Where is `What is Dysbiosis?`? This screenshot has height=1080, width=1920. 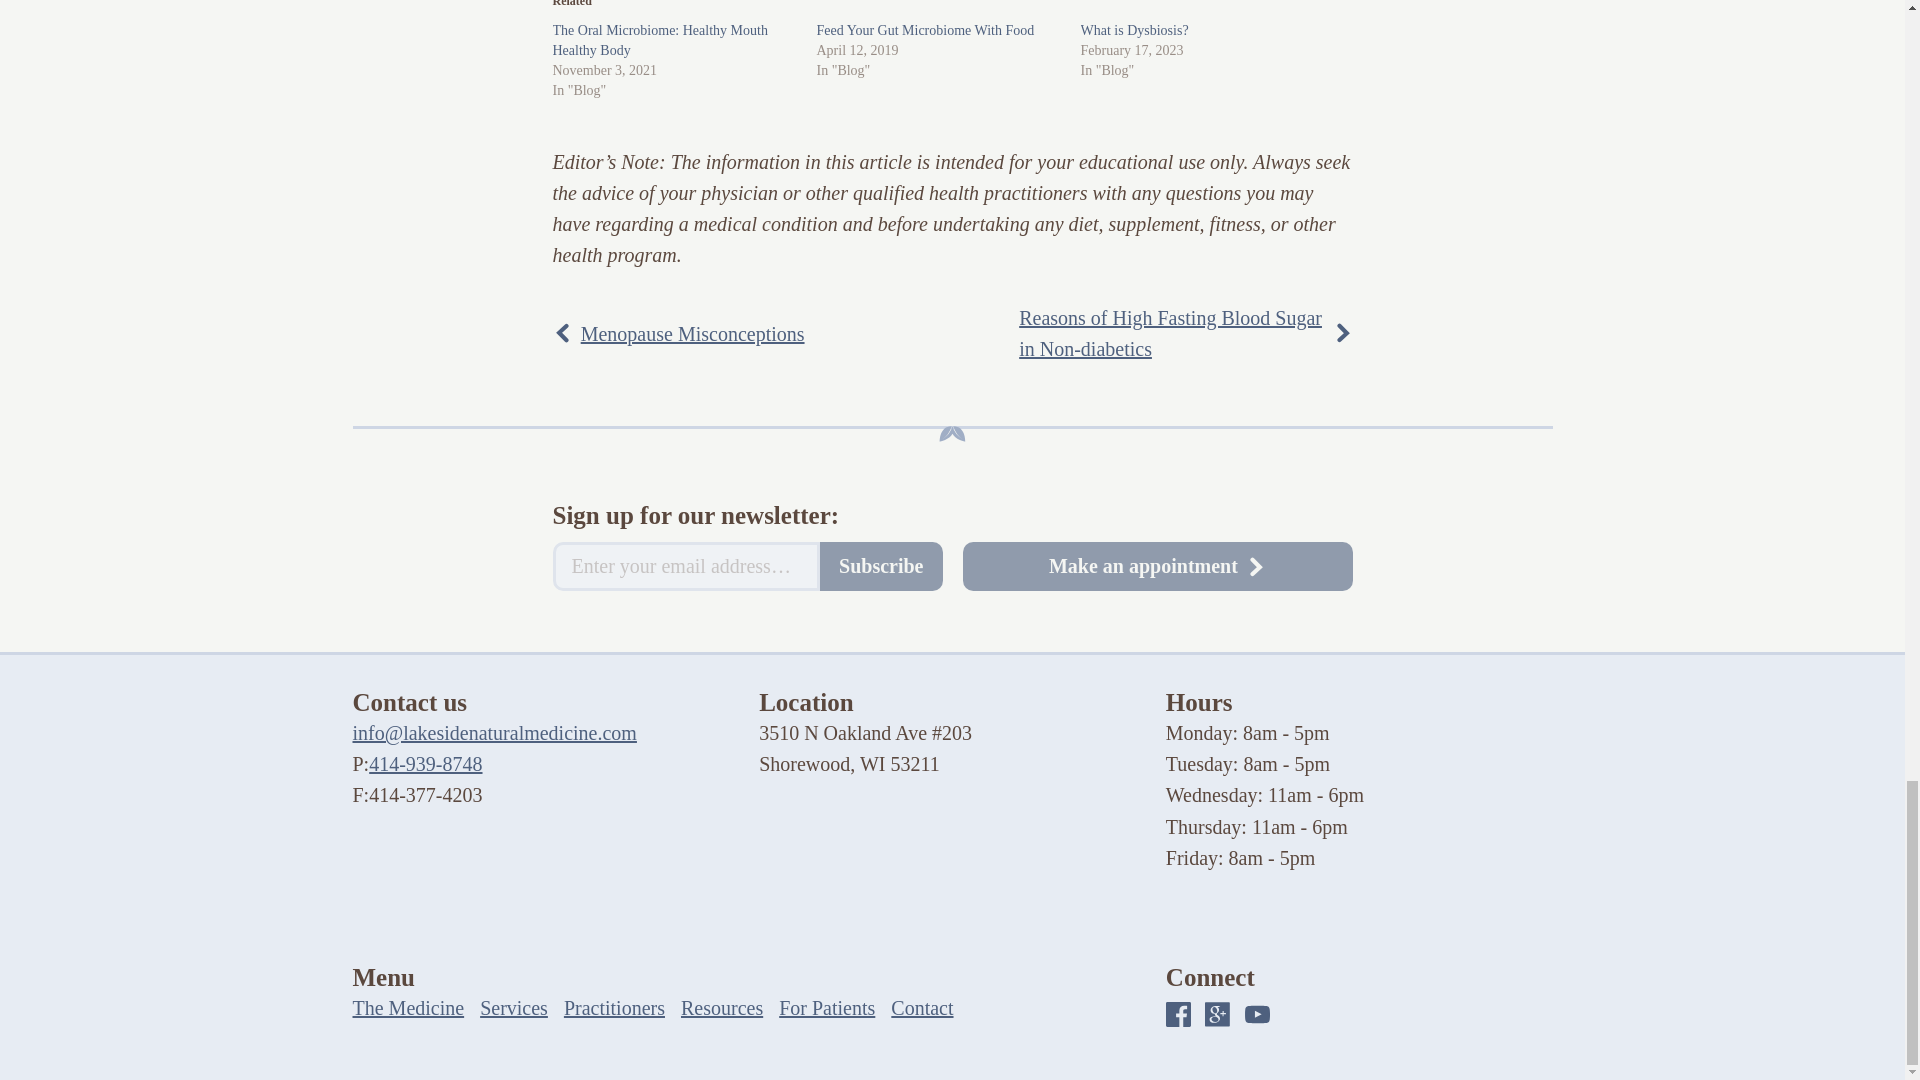
What is Dysbiosis? is located at coordinates (1134, 30).